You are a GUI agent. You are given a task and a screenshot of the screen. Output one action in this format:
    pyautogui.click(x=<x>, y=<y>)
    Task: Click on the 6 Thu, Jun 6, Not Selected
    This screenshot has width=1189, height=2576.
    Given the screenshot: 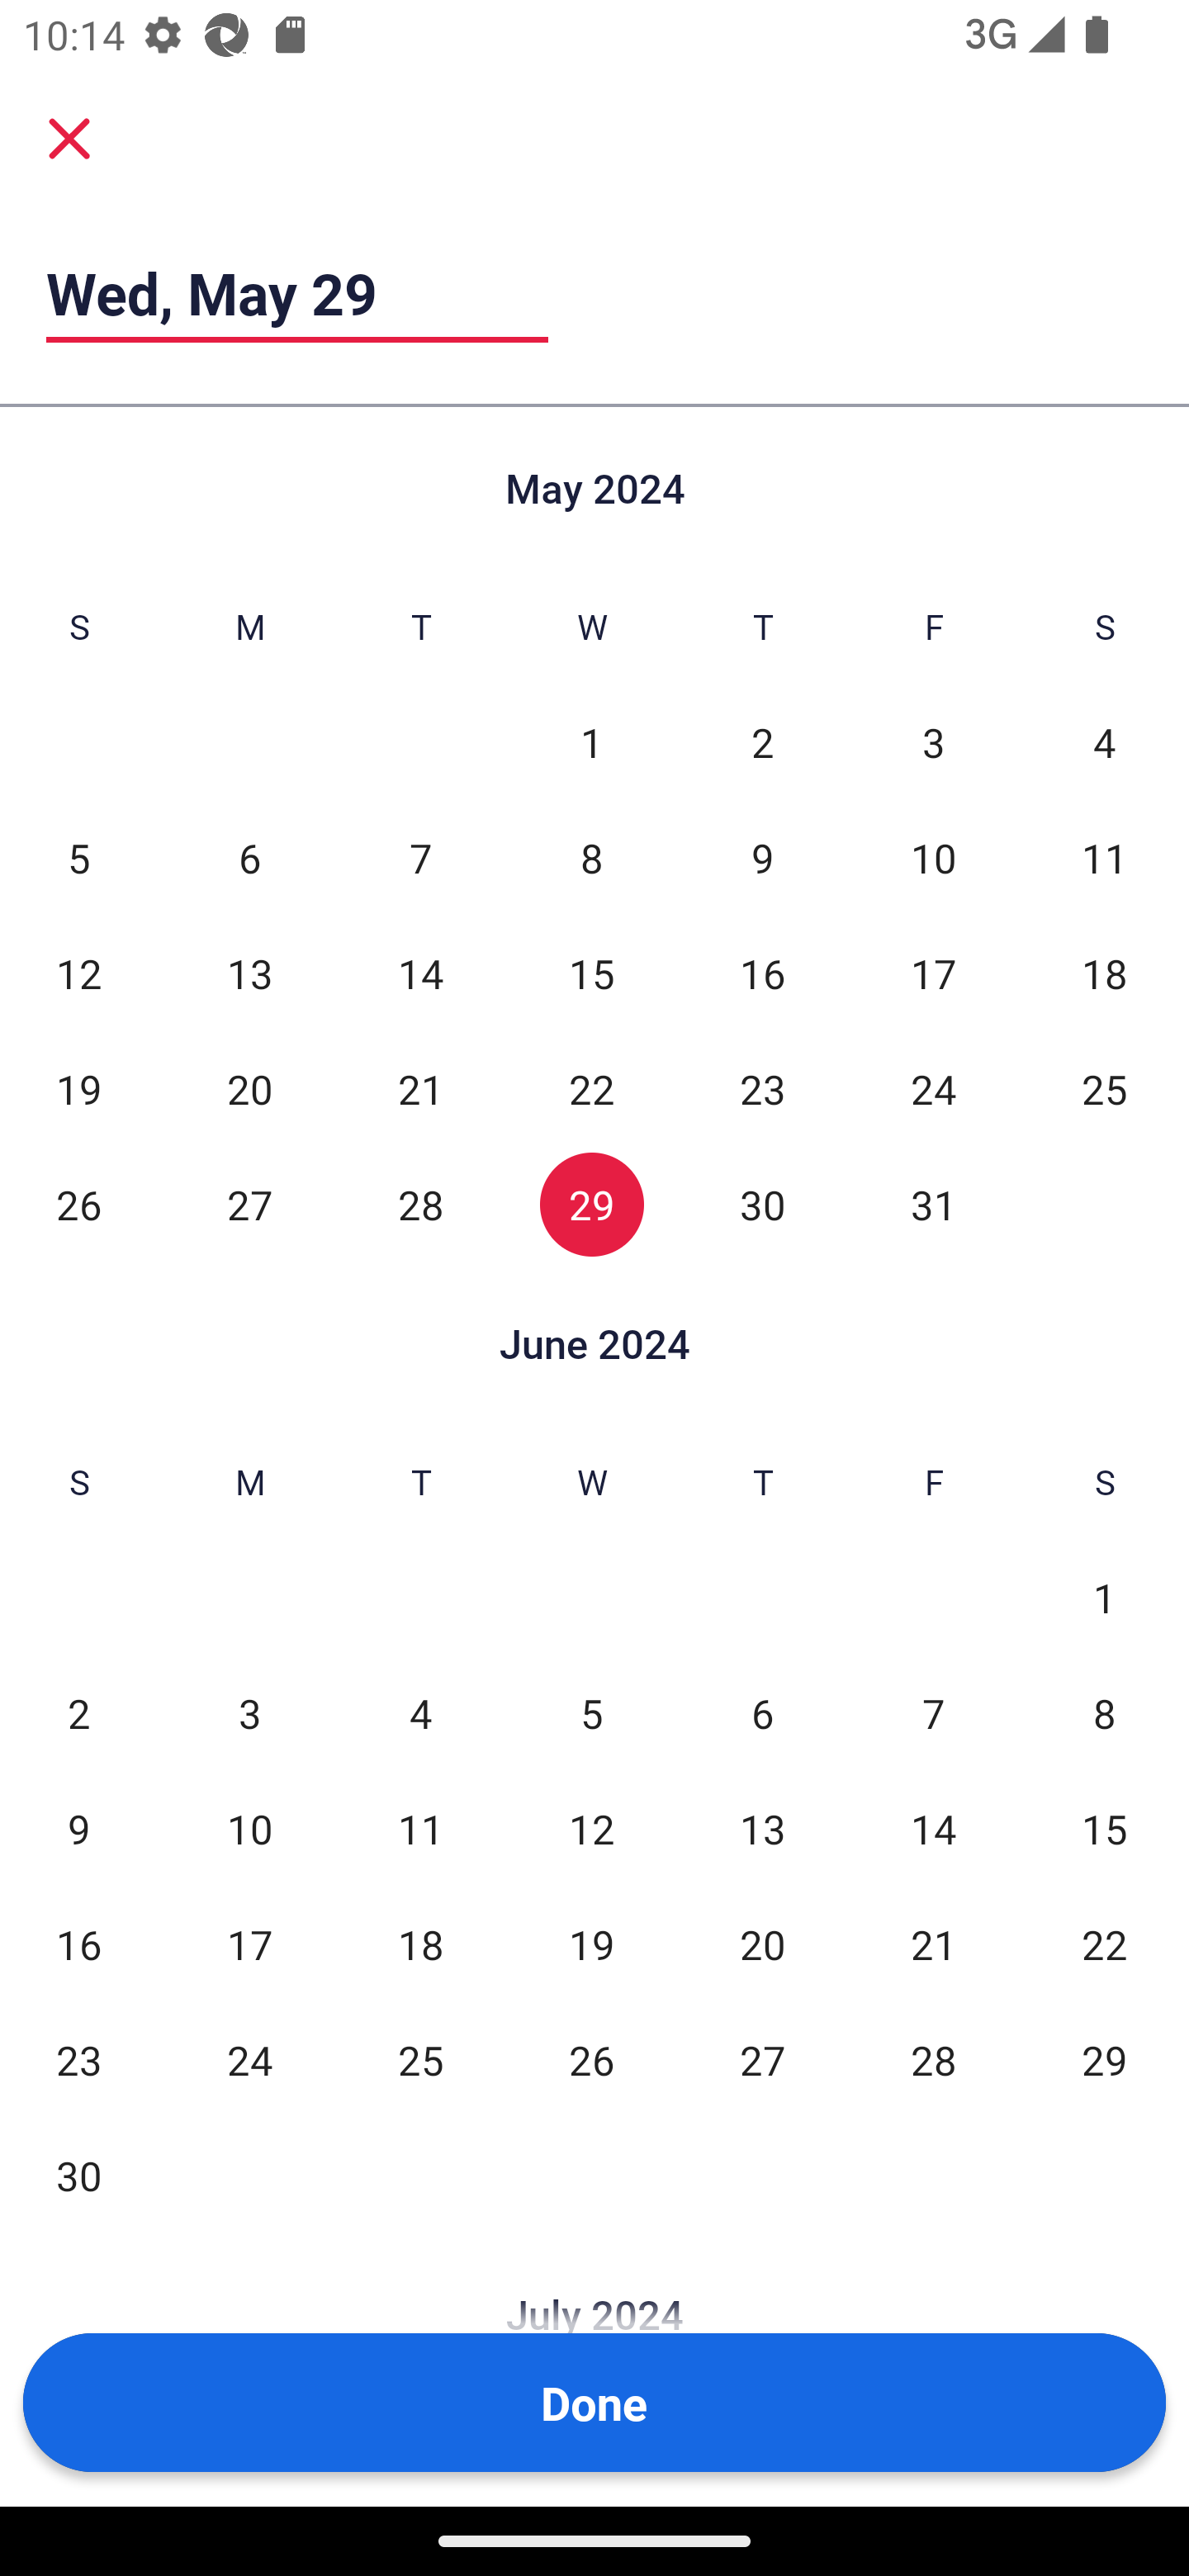 What is the action you would take?
    pyautogui.click(x=762, y=1714)
    